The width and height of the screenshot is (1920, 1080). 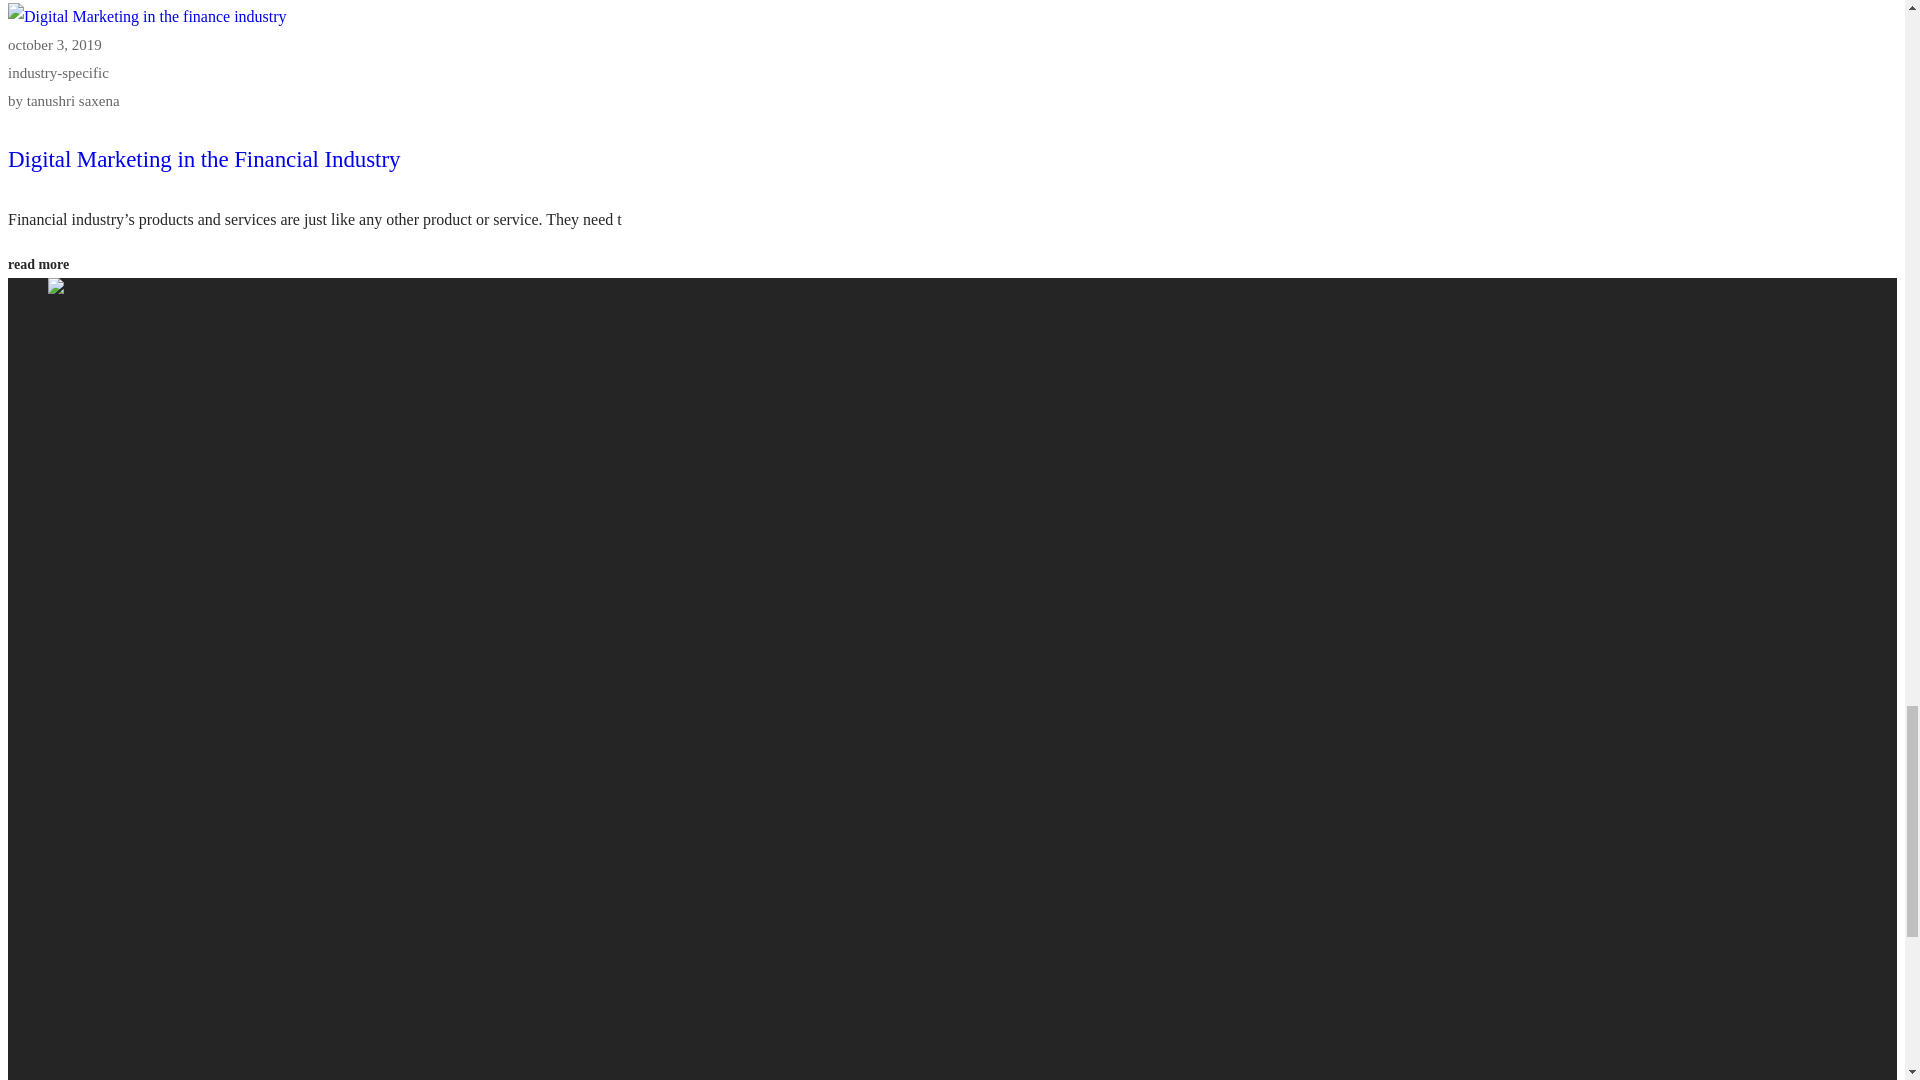 What do you see at coordinates (63, 100) in the screenshot?
I see `by tanushri saxena` at bounding box center [63, 100].